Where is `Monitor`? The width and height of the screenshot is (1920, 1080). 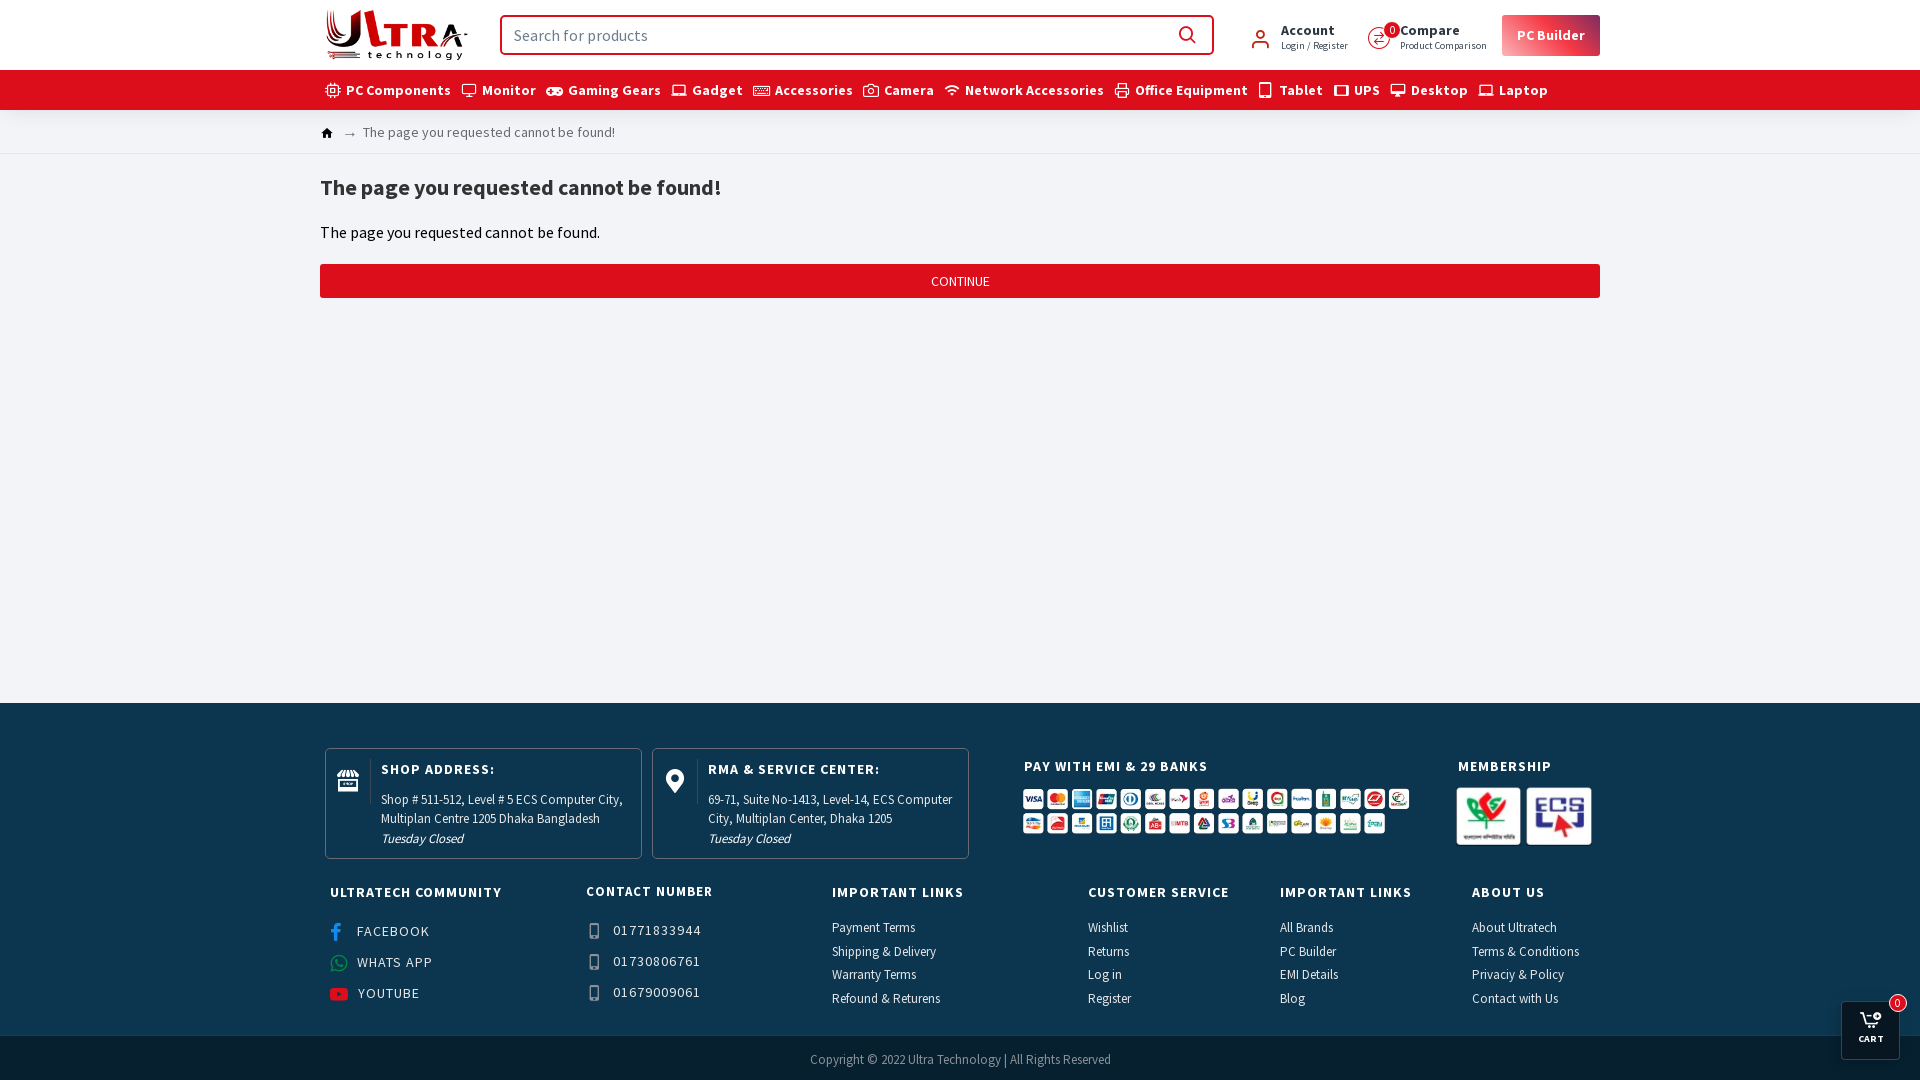
Monitor is located at coordinates (498, 90).